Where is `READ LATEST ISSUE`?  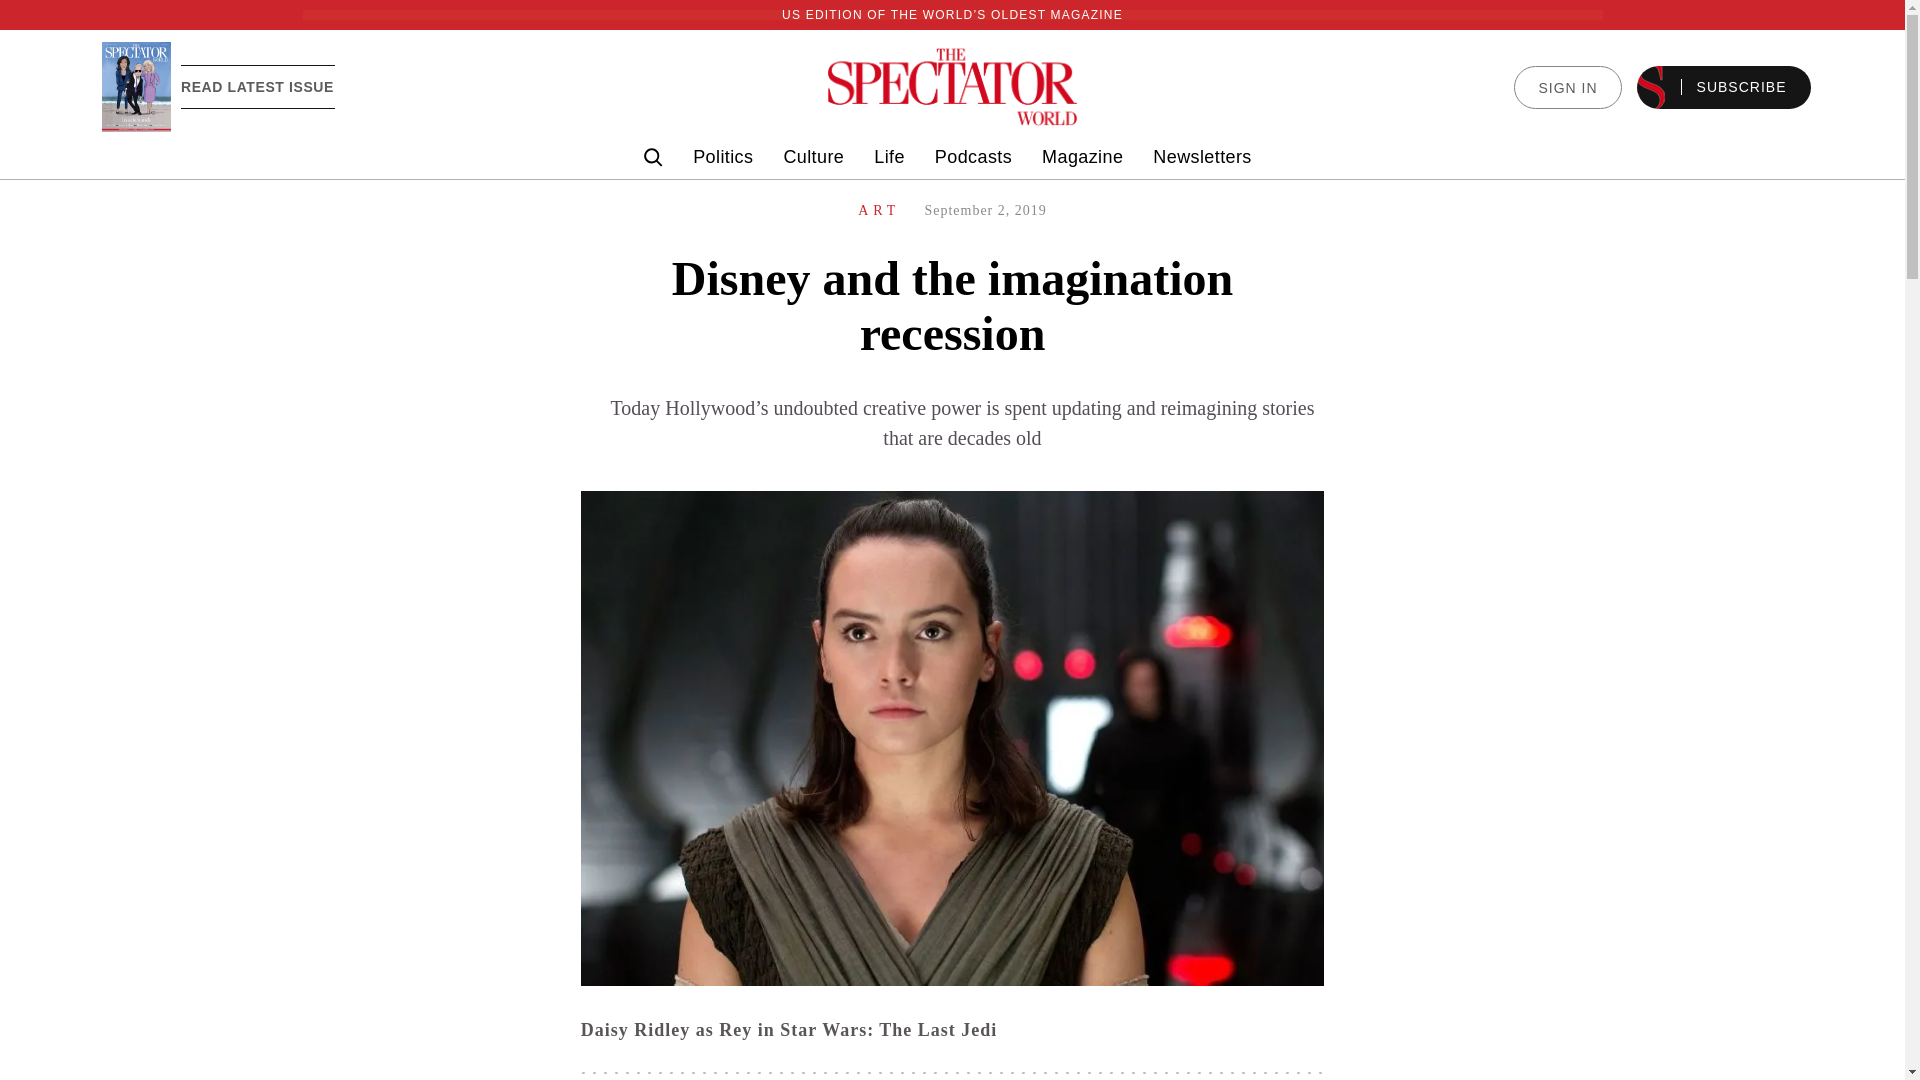
READ LATEST ISSUE is located at coordinates (257, 86).